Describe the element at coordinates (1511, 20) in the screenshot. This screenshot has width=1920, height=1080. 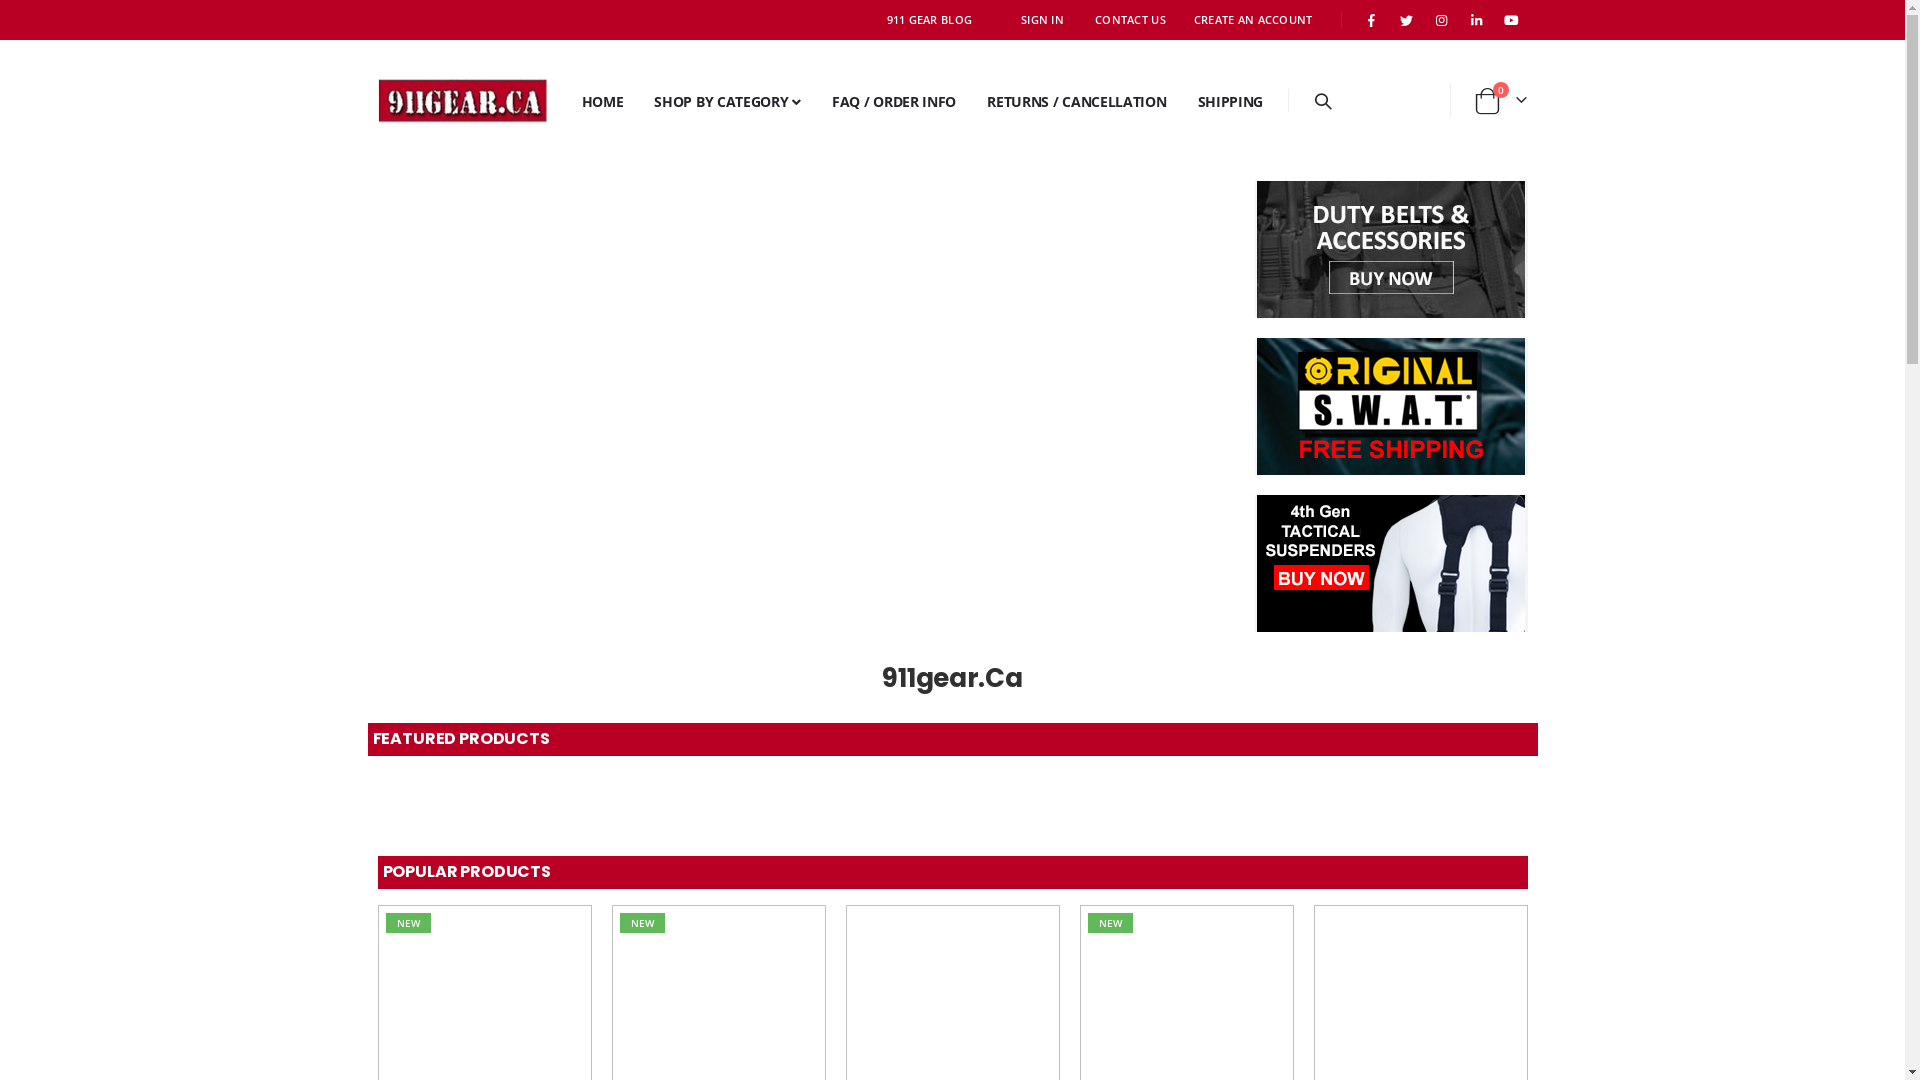
I see `Youtube` at that location.